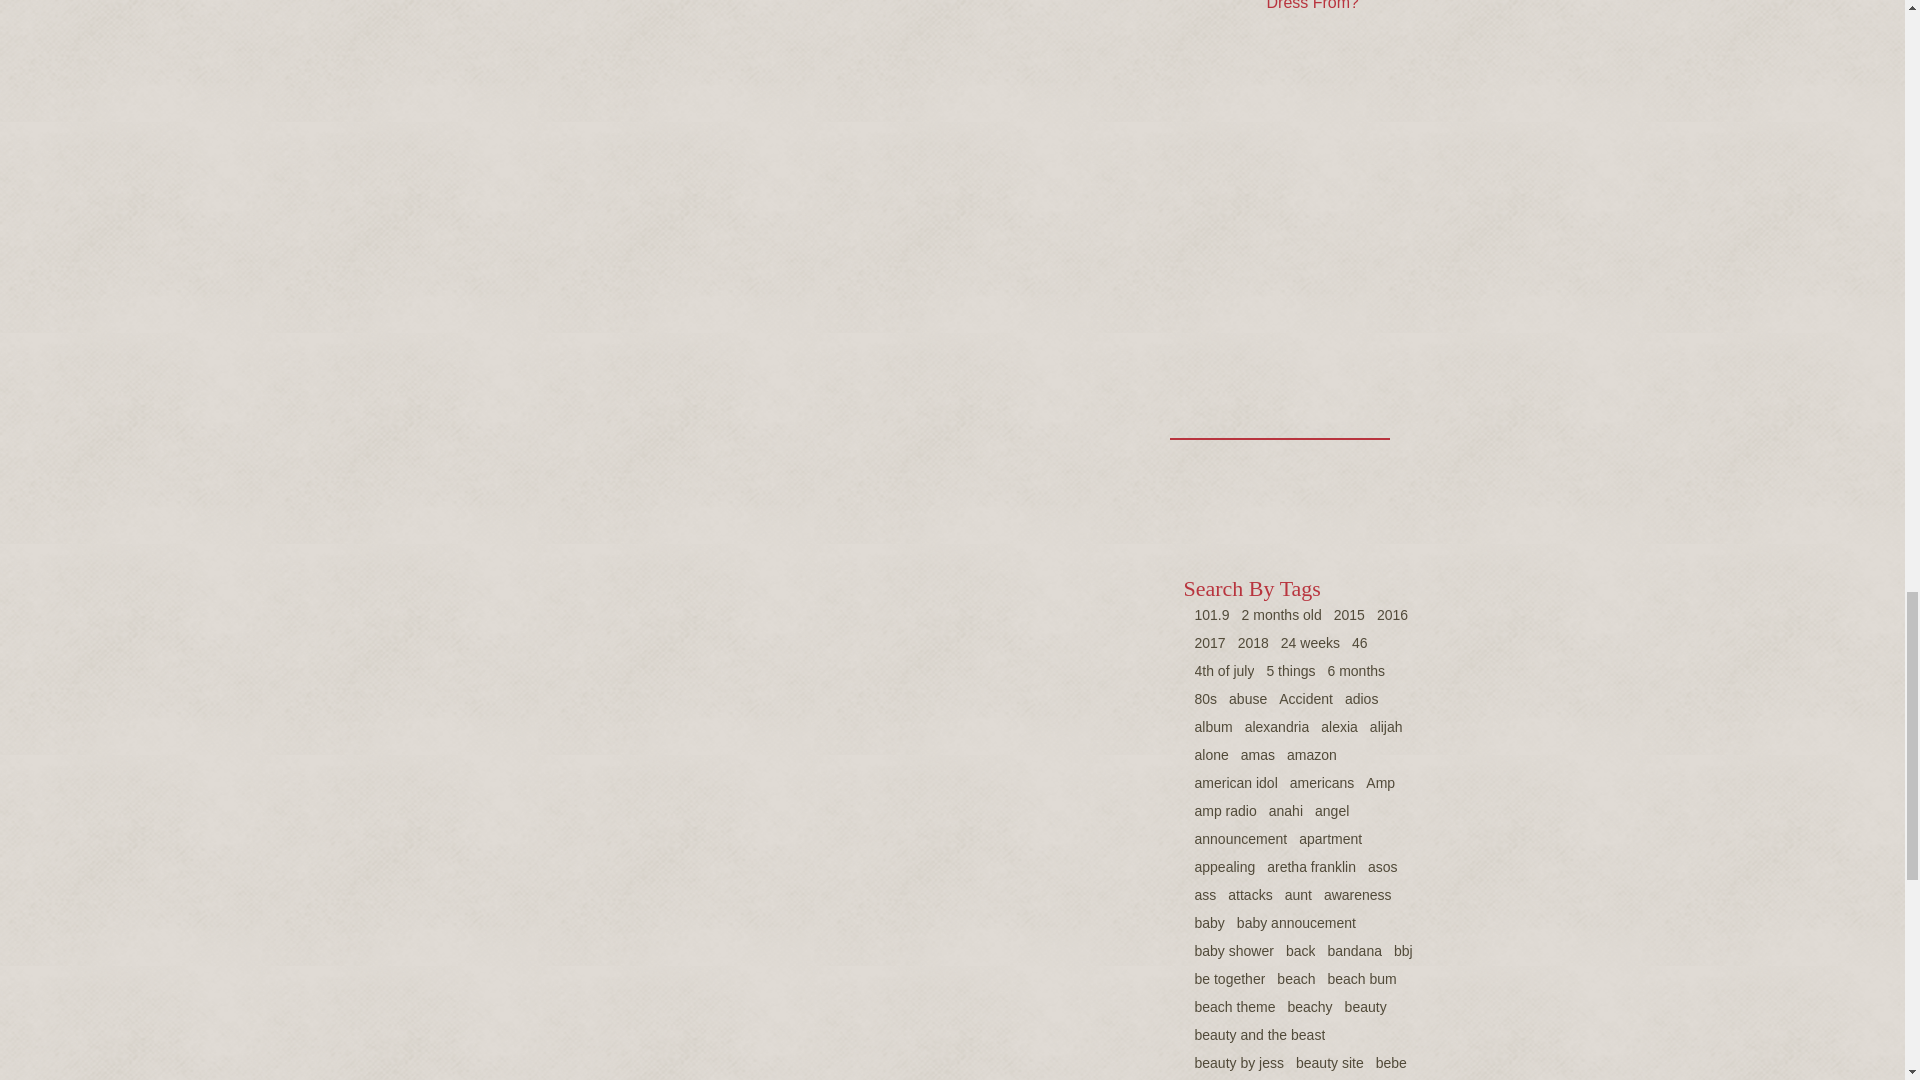 The height and width of the screenshot is (1080, 1920). I want to click on 2 months old, so click(1282, 614).